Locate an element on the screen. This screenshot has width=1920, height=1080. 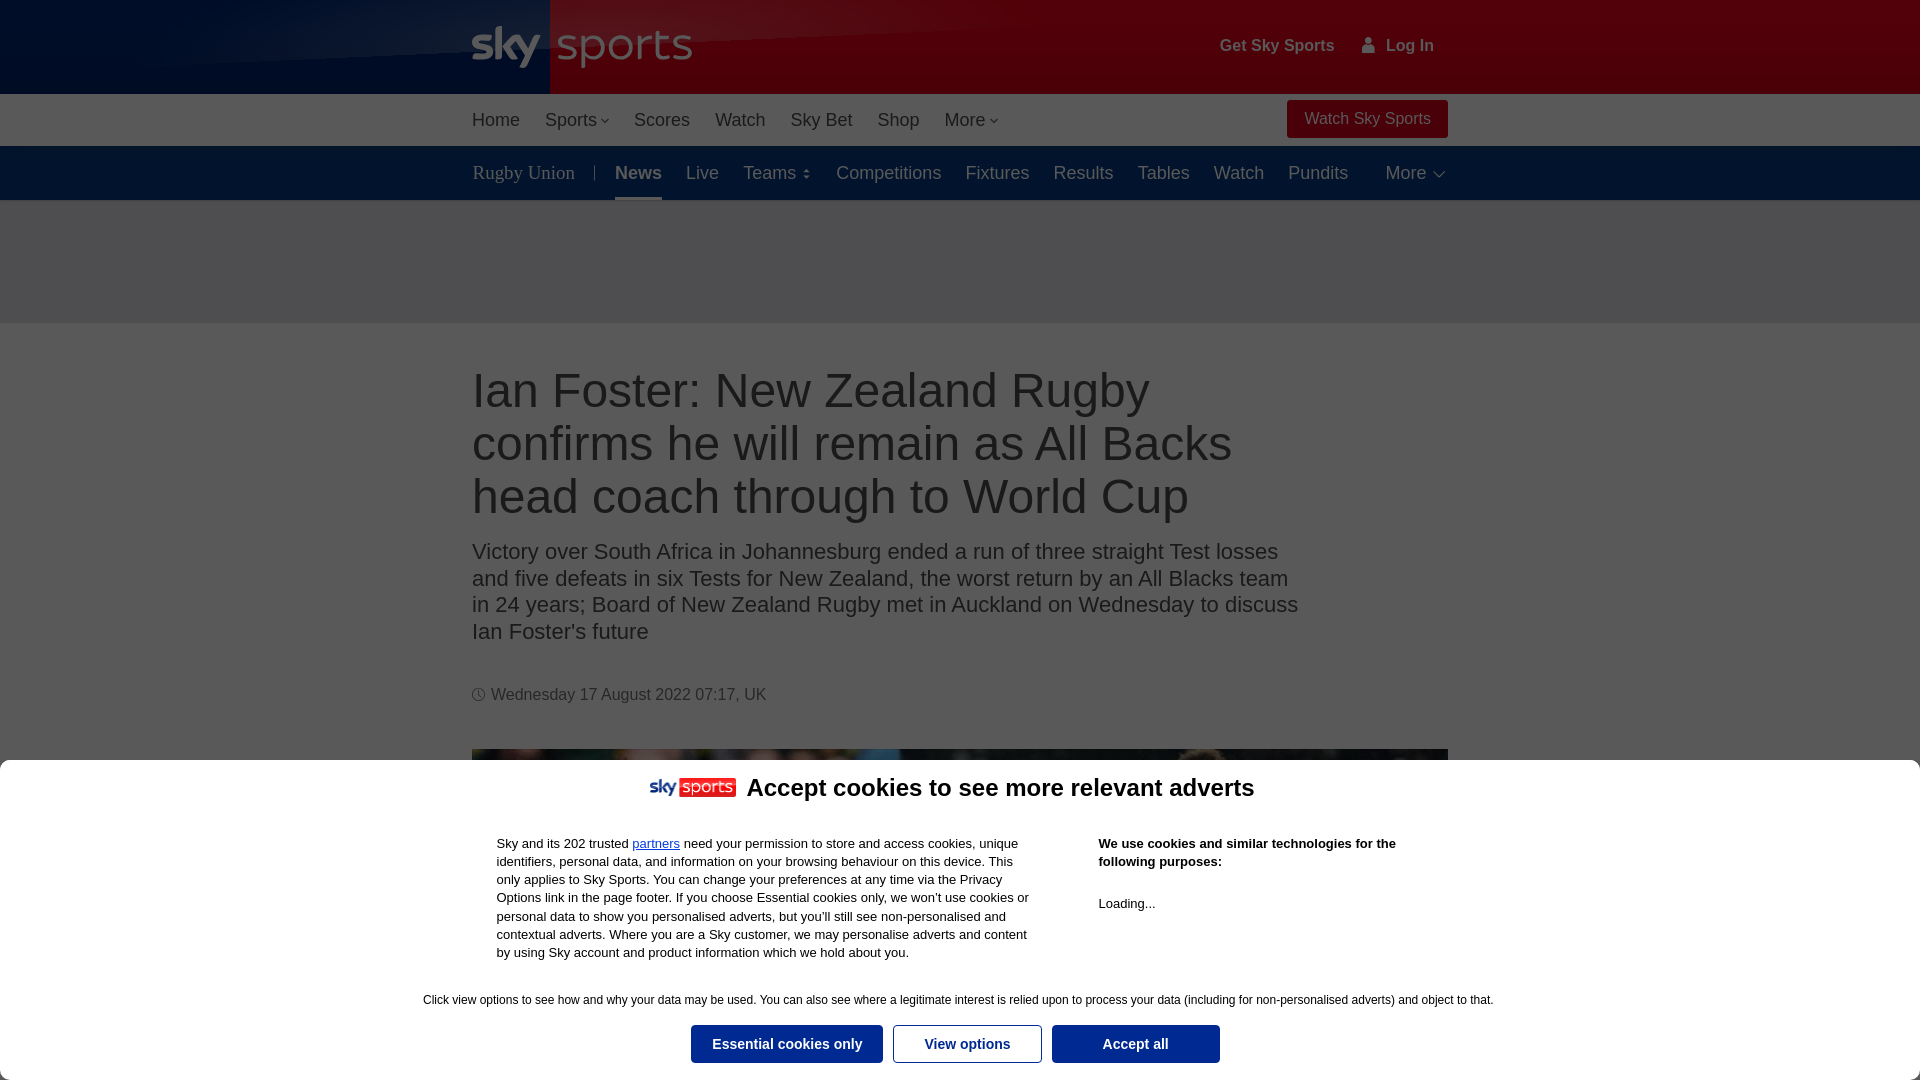
Sky Bet is located at coordinates (820, 120).